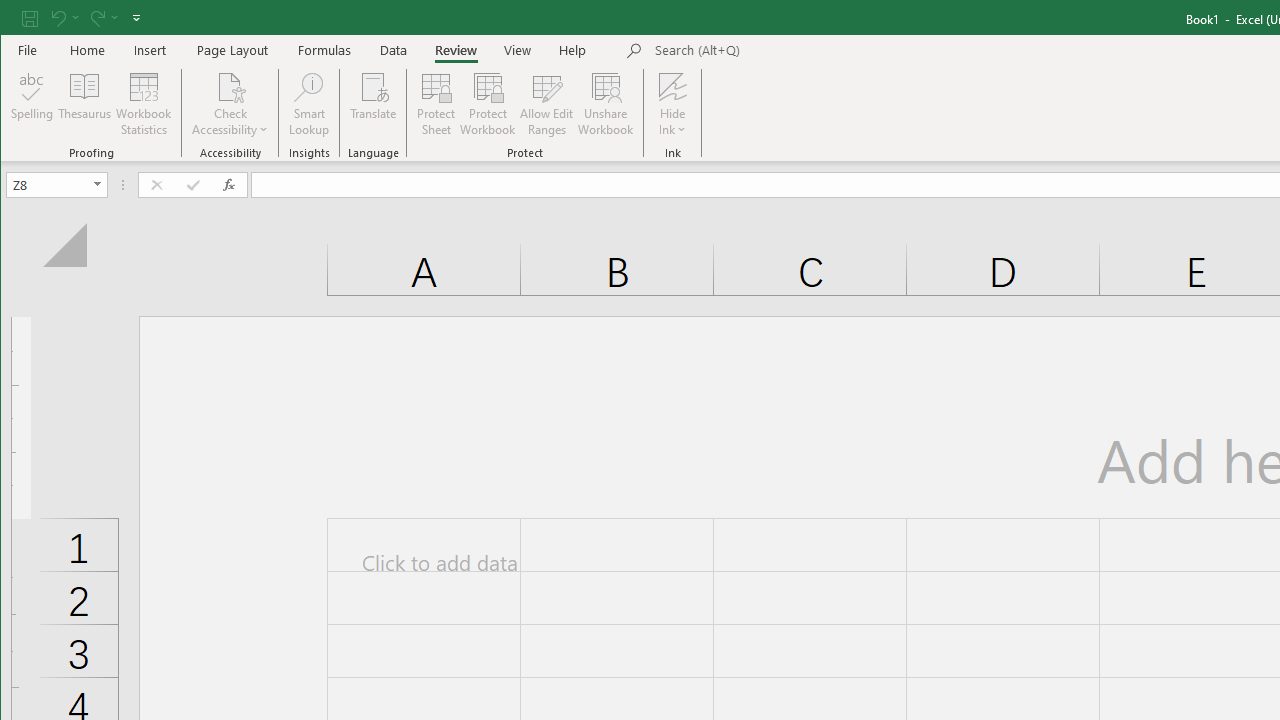 The image size is (1280, 720). What do you see at coordinates (672, 86) in the screenshot?
I see `Hide Ink` at bounding box center [672, 86].